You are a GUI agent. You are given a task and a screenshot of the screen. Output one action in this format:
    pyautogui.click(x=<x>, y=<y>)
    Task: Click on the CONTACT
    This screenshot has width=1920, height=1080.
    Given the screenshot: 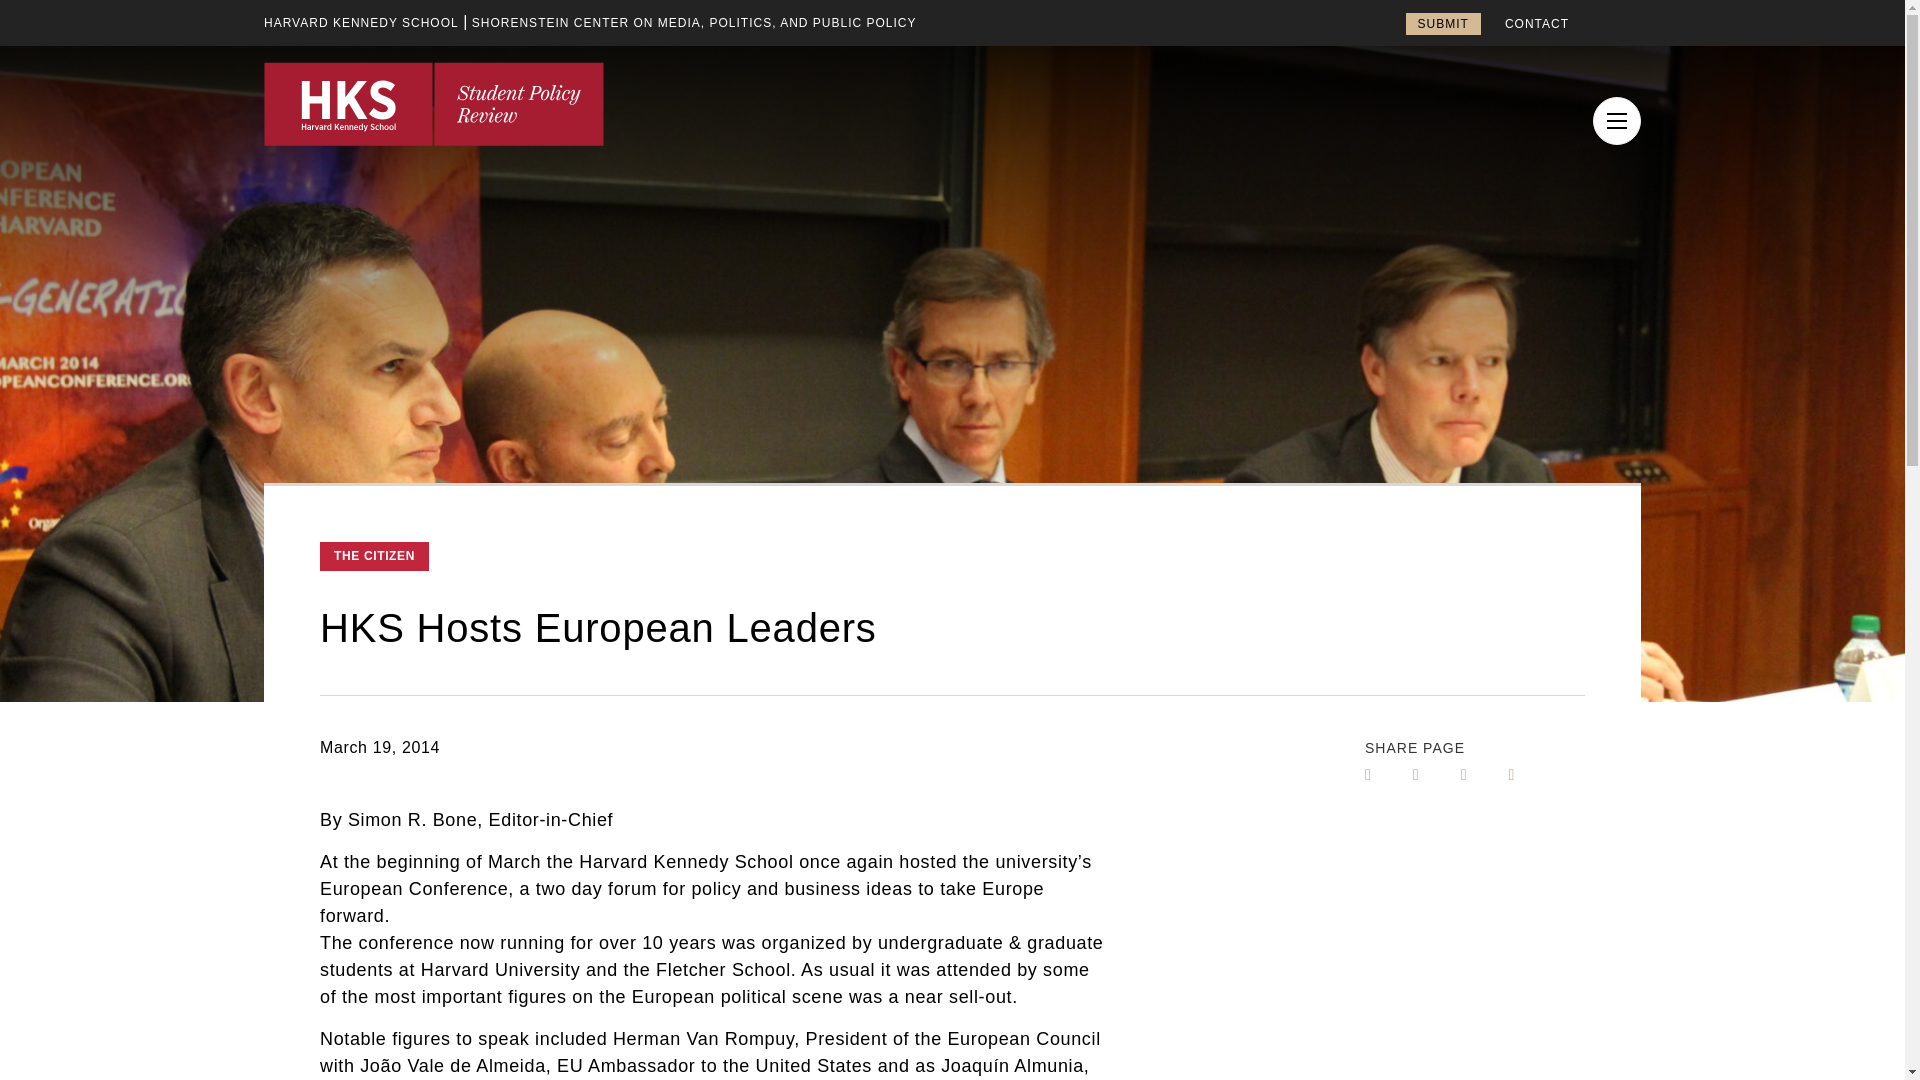 What is the action you would take?
    pyautogui.click(x=1536, y=24)
    